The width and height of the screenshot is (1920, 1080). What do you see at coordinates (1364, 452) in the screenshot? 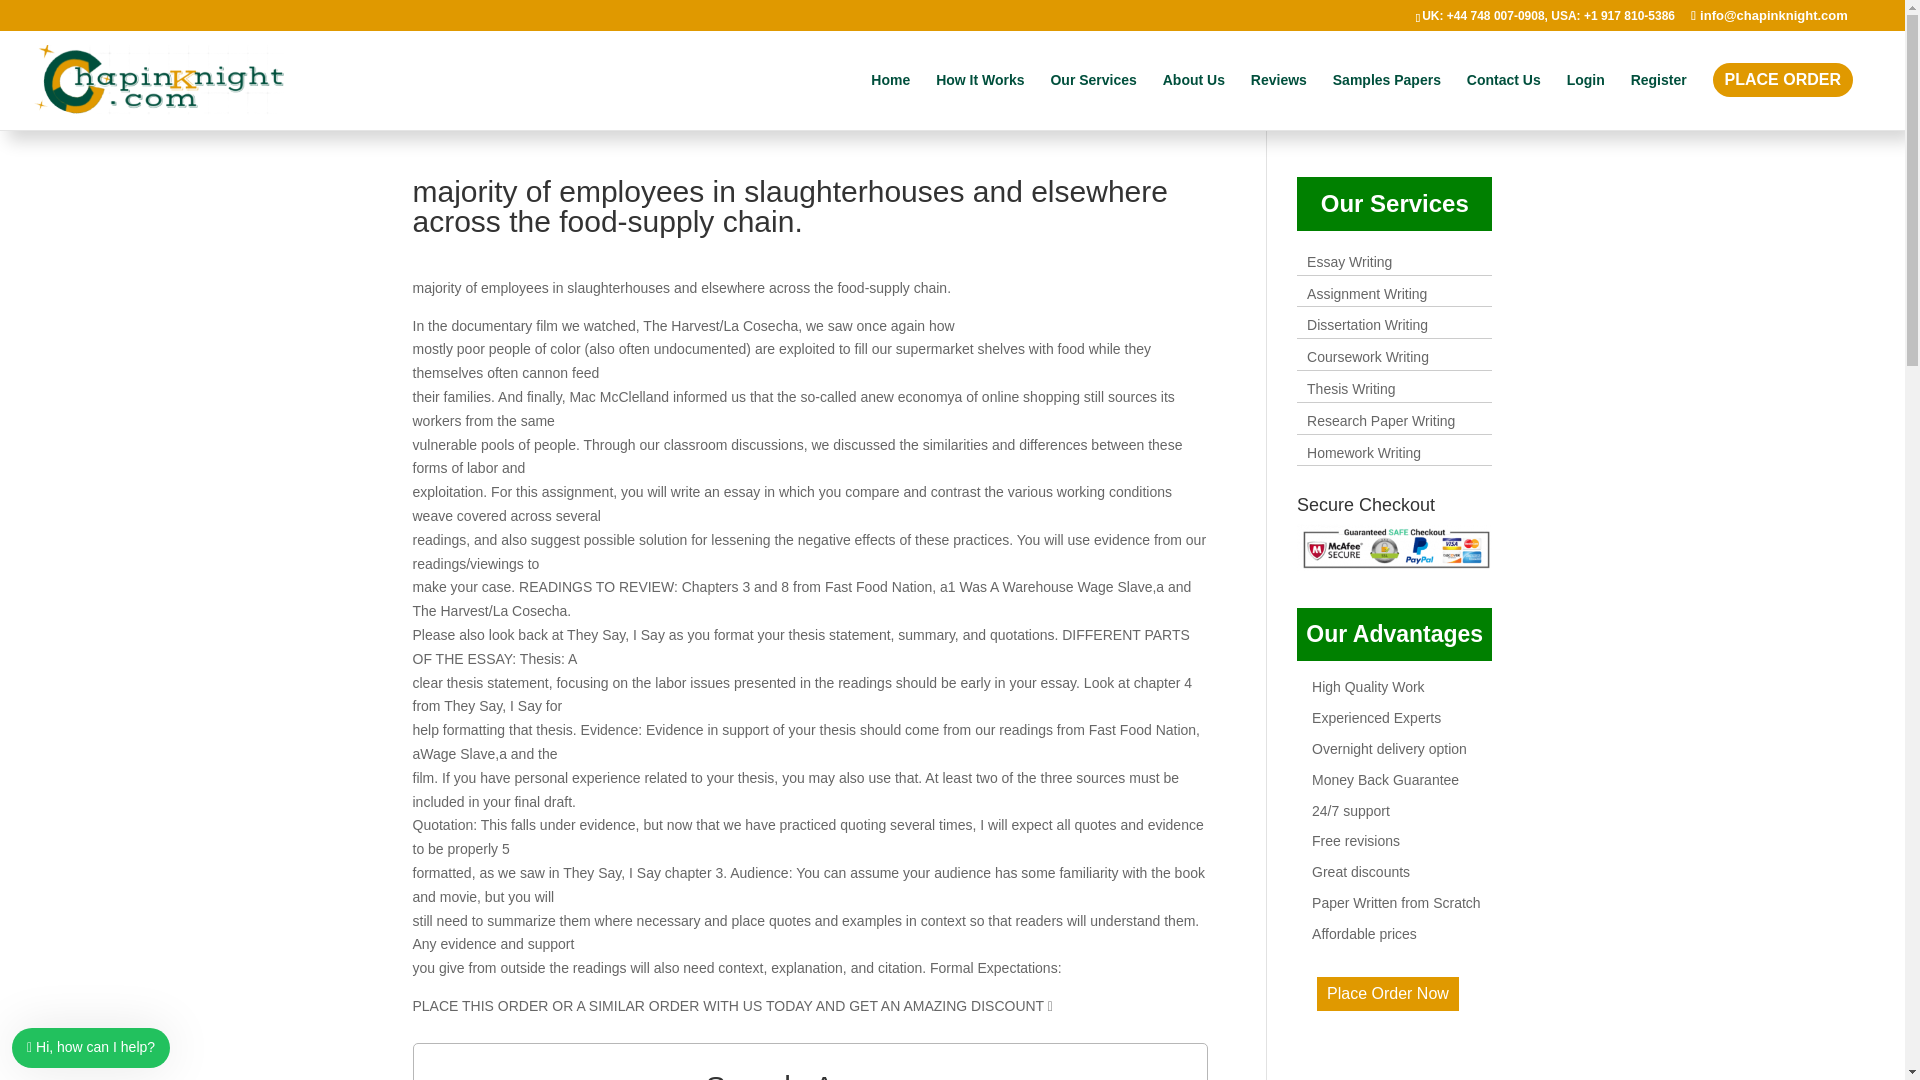
I see `Homework Writing Services` at bounding box center [1364, 452].